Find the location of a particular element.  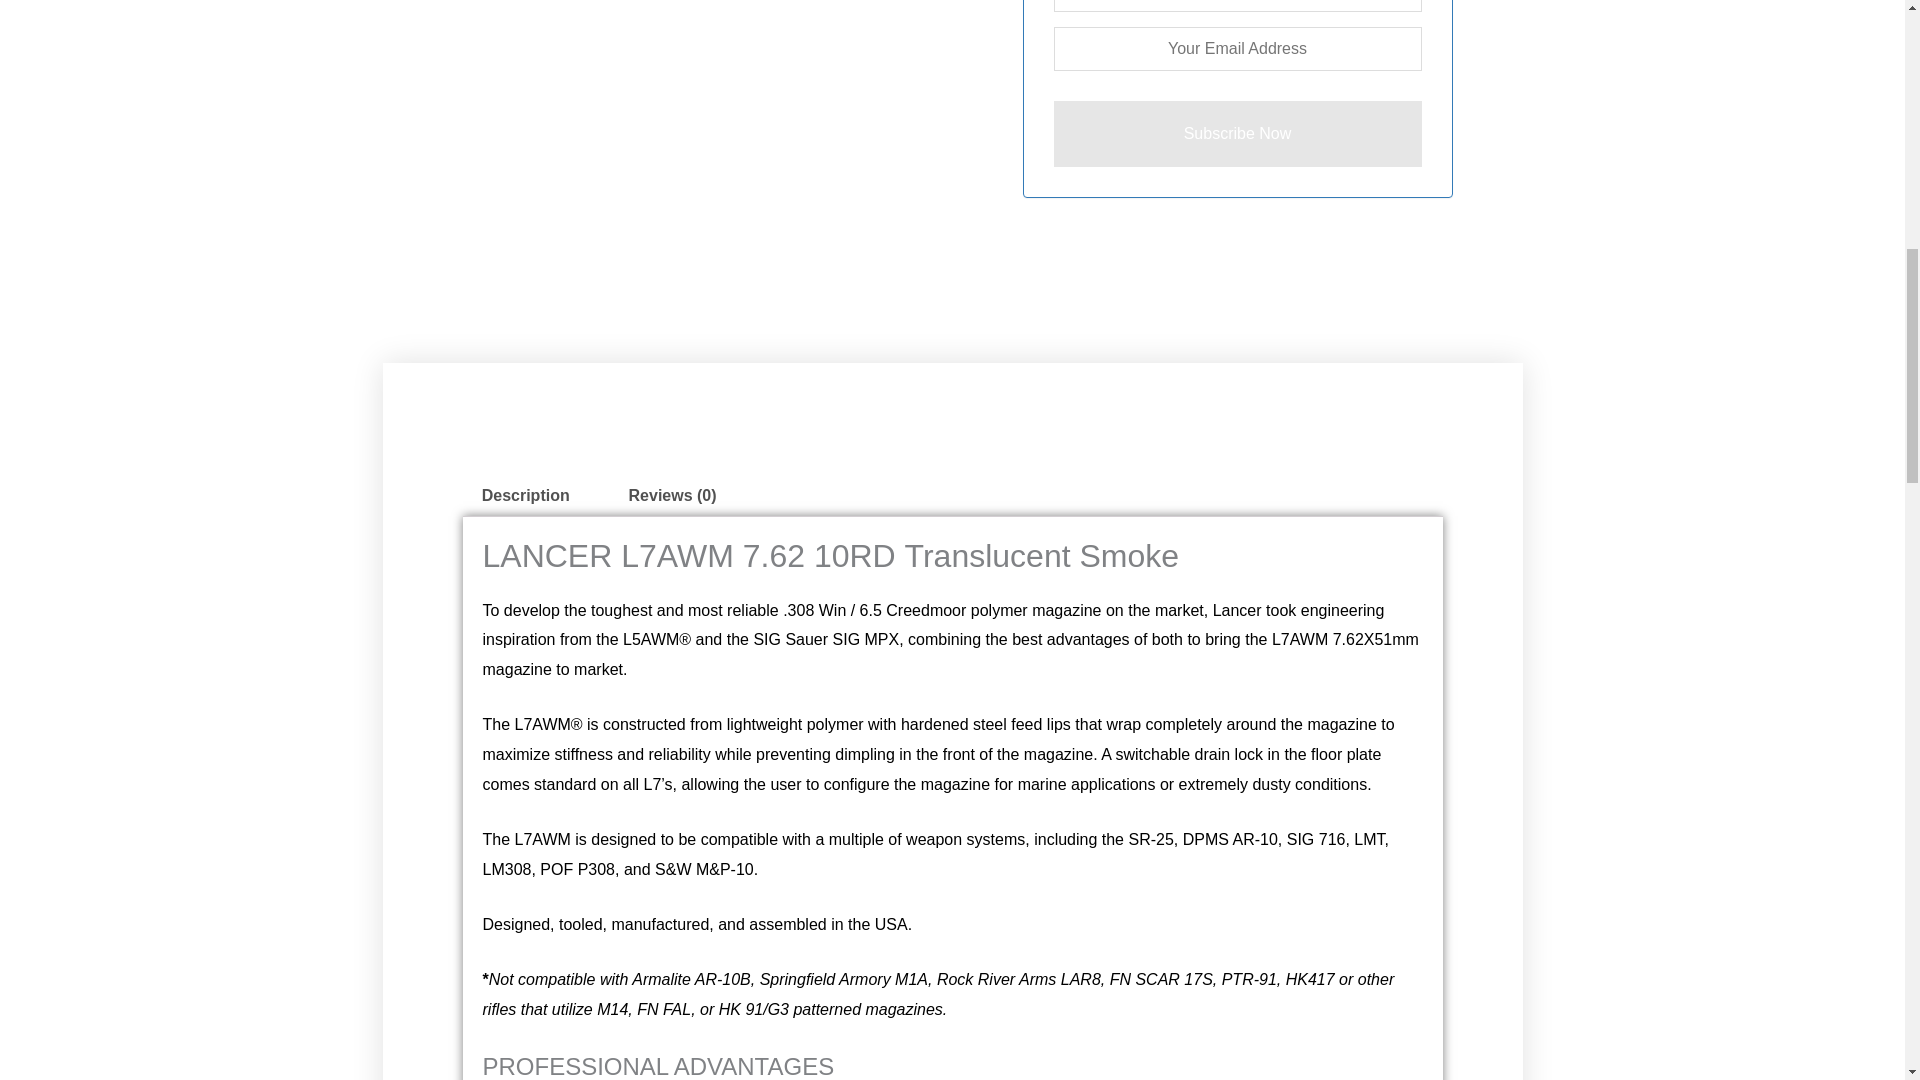

Subscribe Now is located at coordinates (1238, 134).